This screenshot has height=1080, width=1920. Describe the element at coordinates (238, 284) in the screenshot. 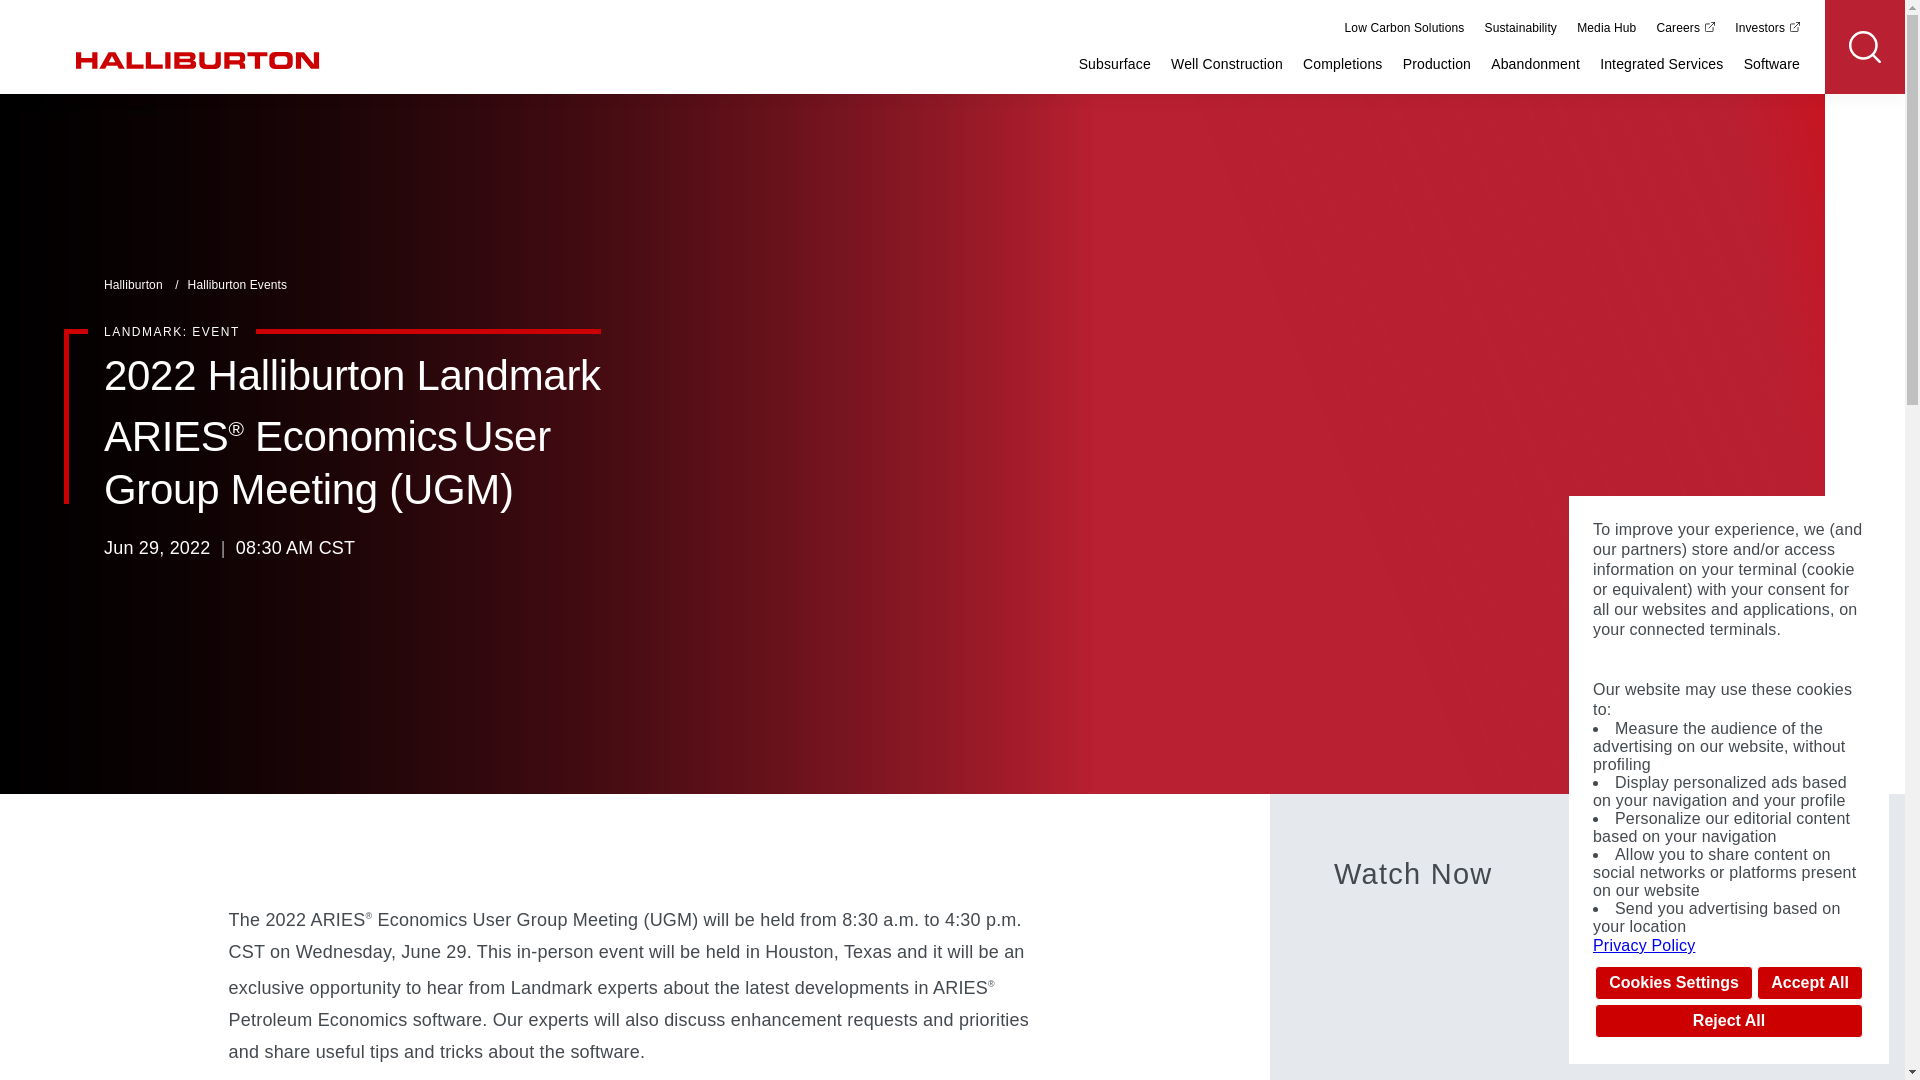

I see `Halliburton Events` at that location.